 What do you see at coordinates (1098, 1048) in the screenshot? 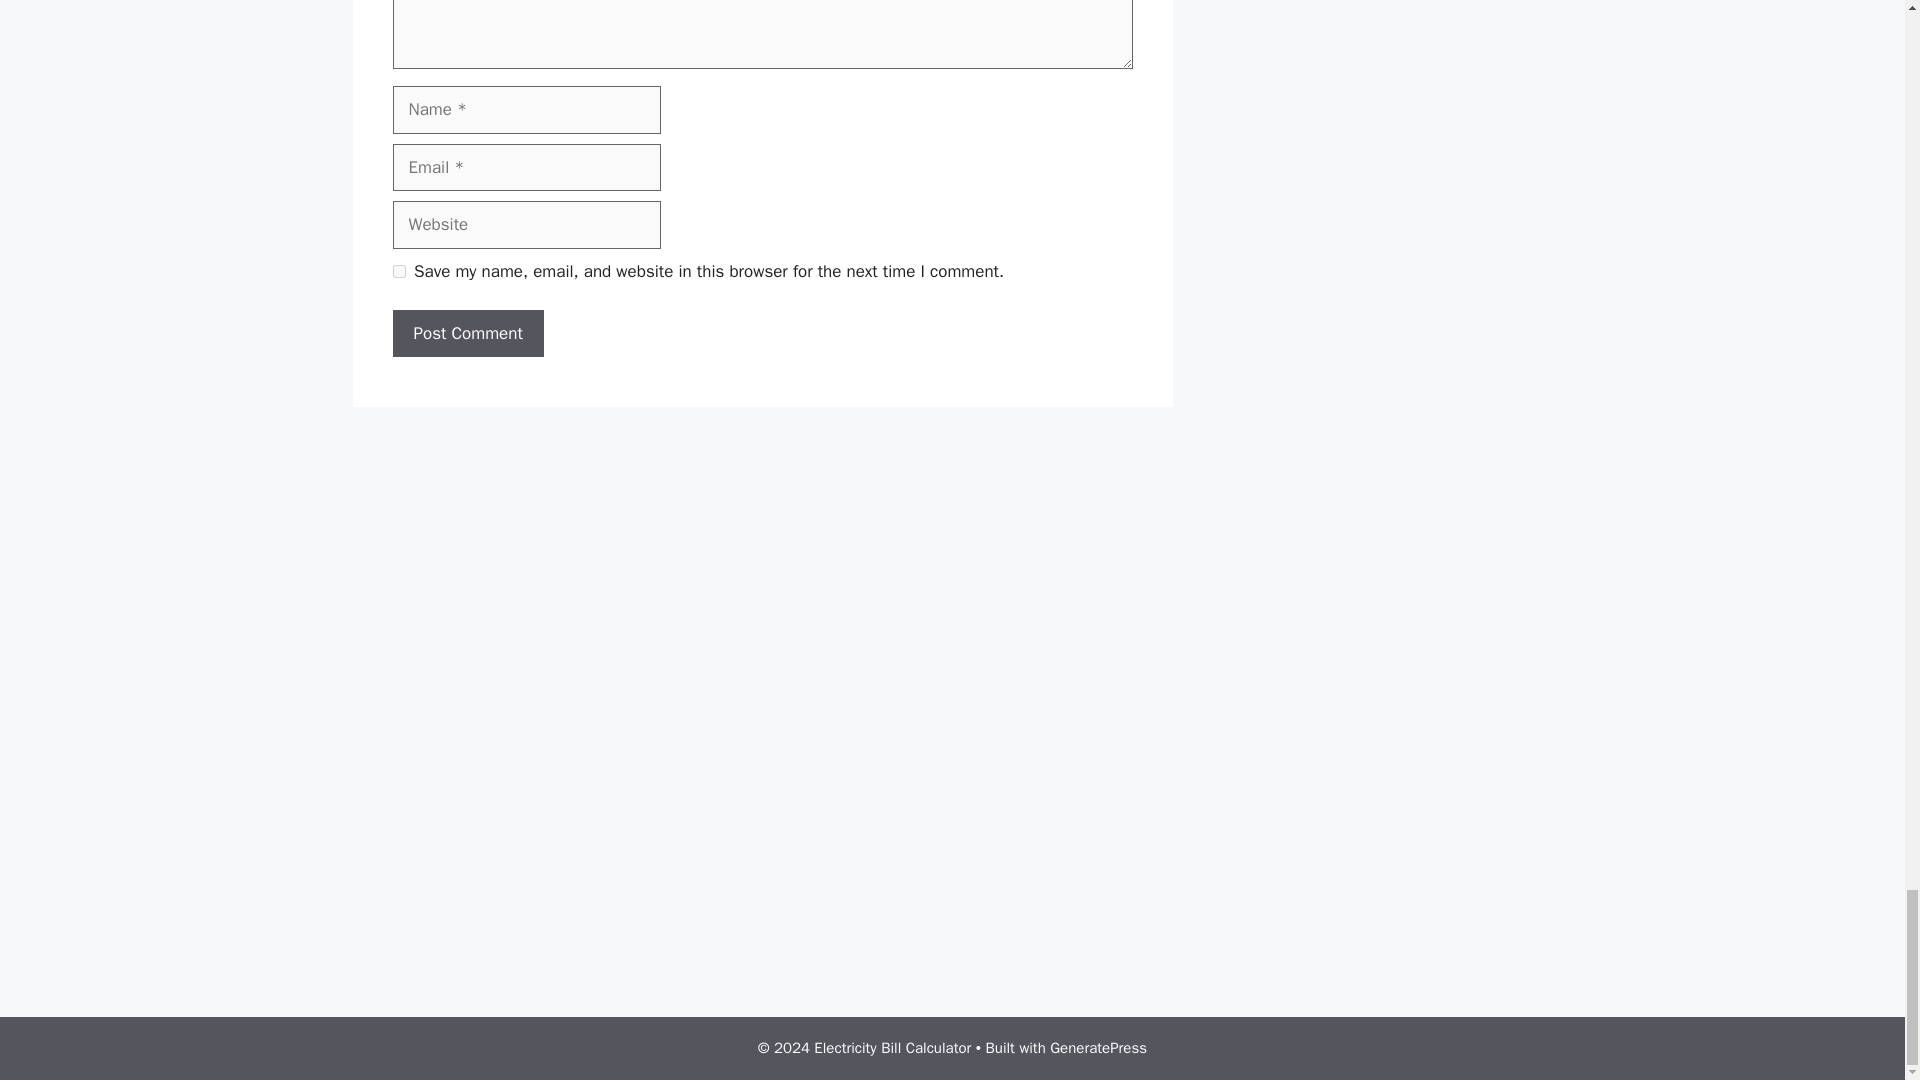
I see `GeneratePress` at bounding box center [1098, 1048].